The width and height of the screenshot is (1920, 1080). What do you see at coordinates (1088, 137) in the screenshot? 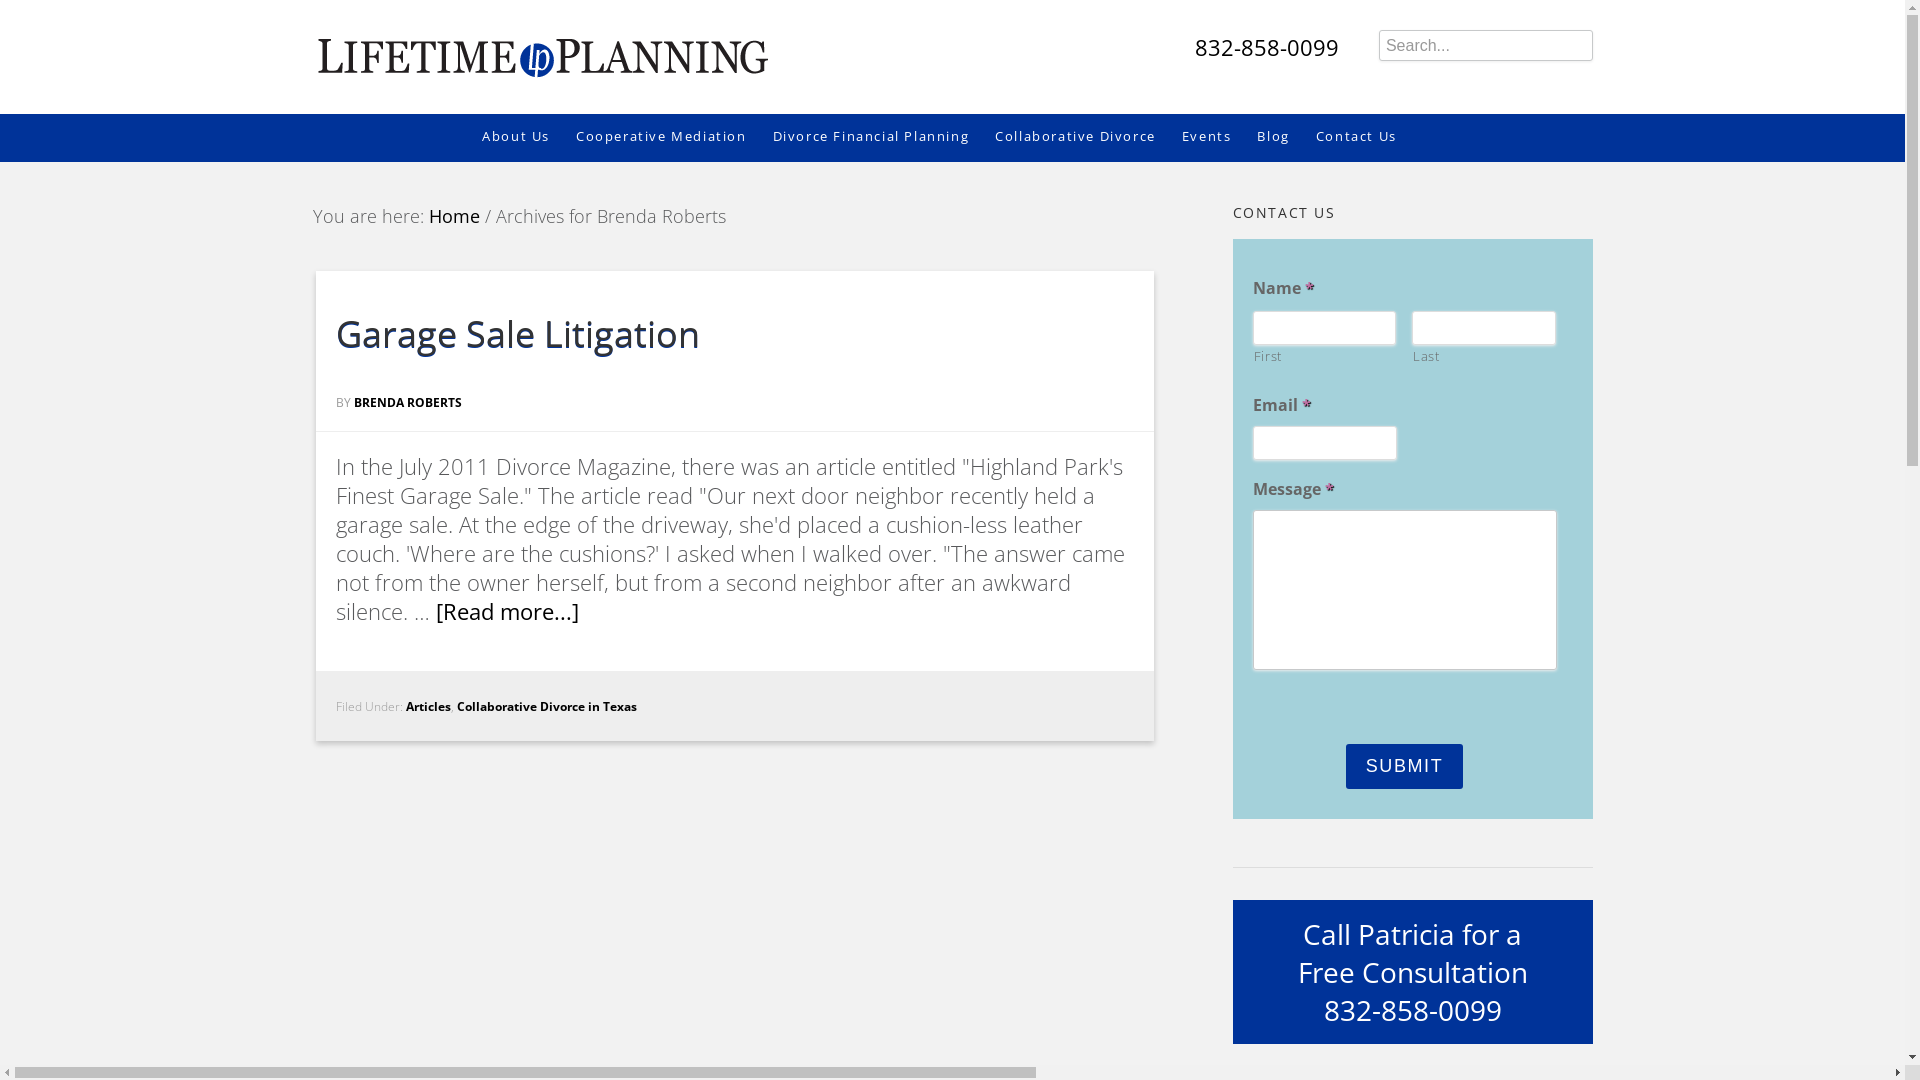
I see `Collaborative Divorce` at bounding box center [1088, 137].